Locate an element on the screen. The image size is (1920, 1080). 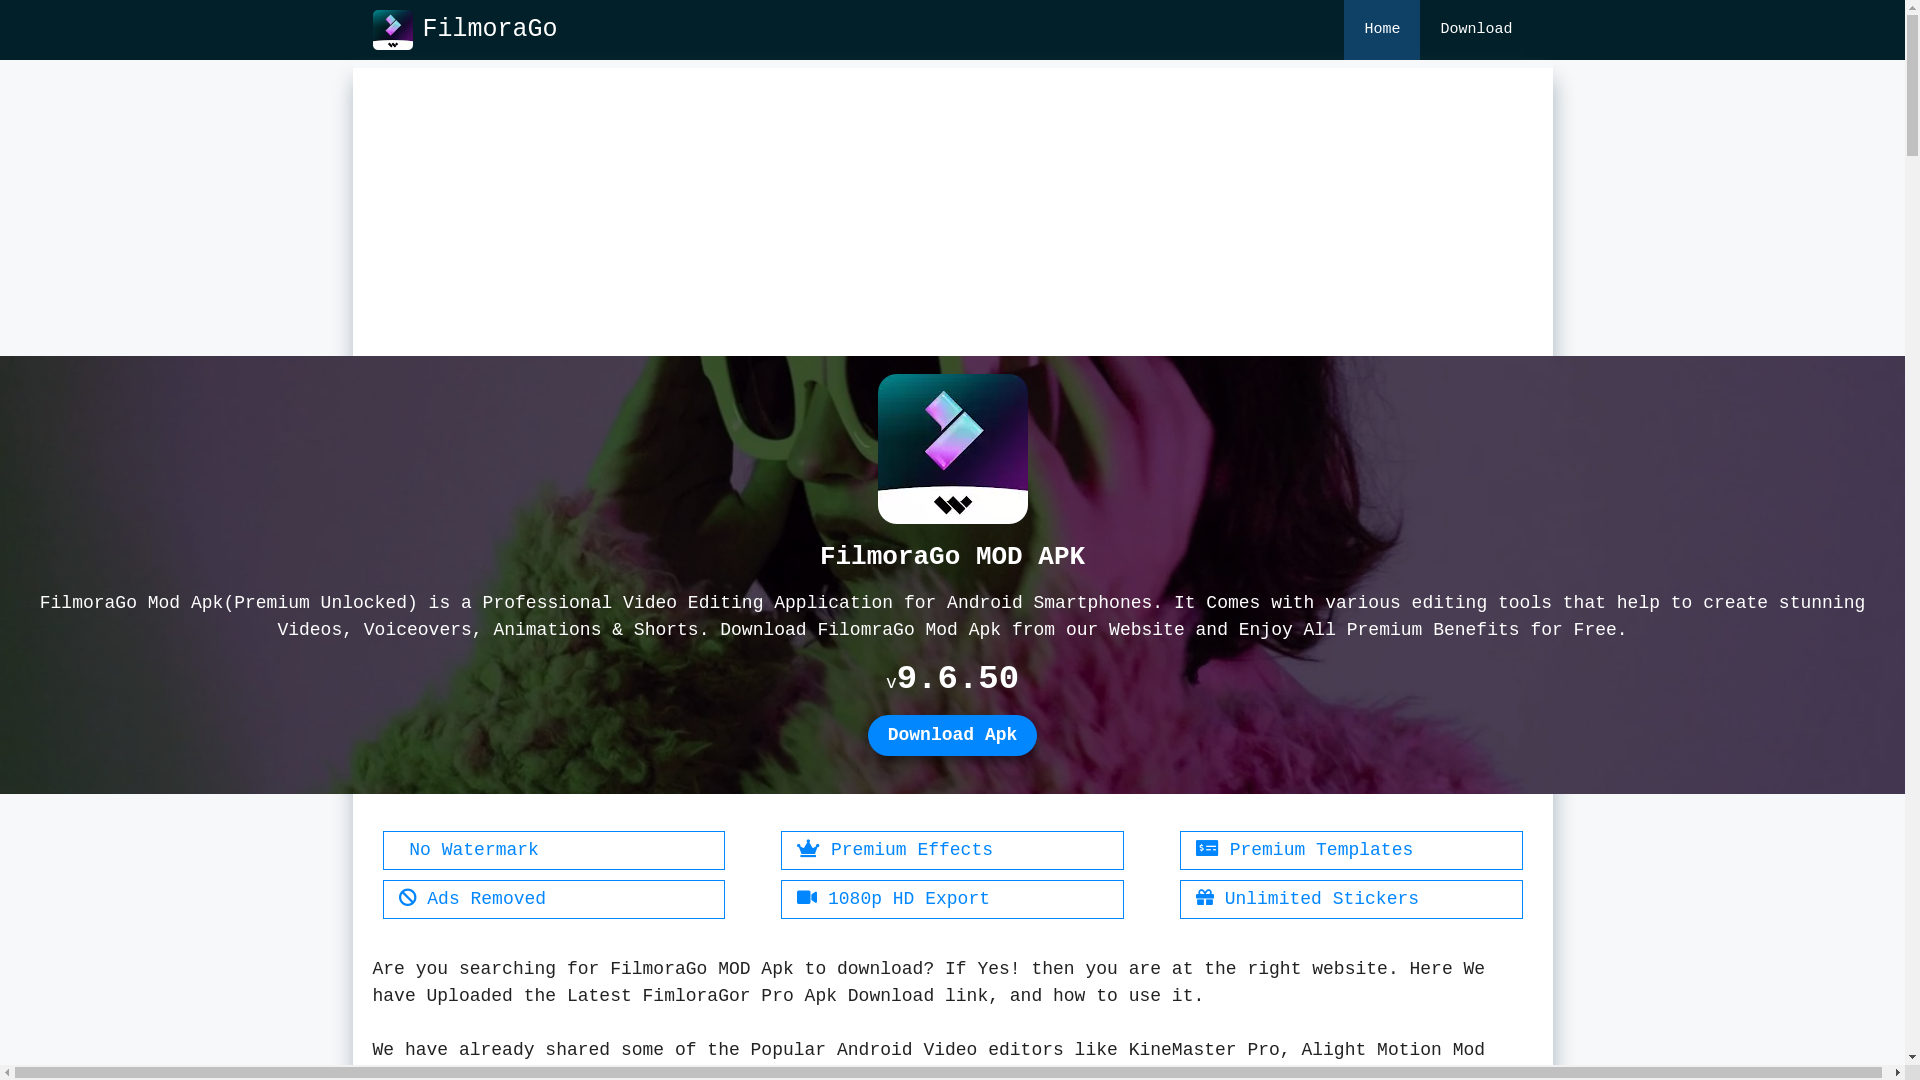
Home is located at coordinates (1382, 30).